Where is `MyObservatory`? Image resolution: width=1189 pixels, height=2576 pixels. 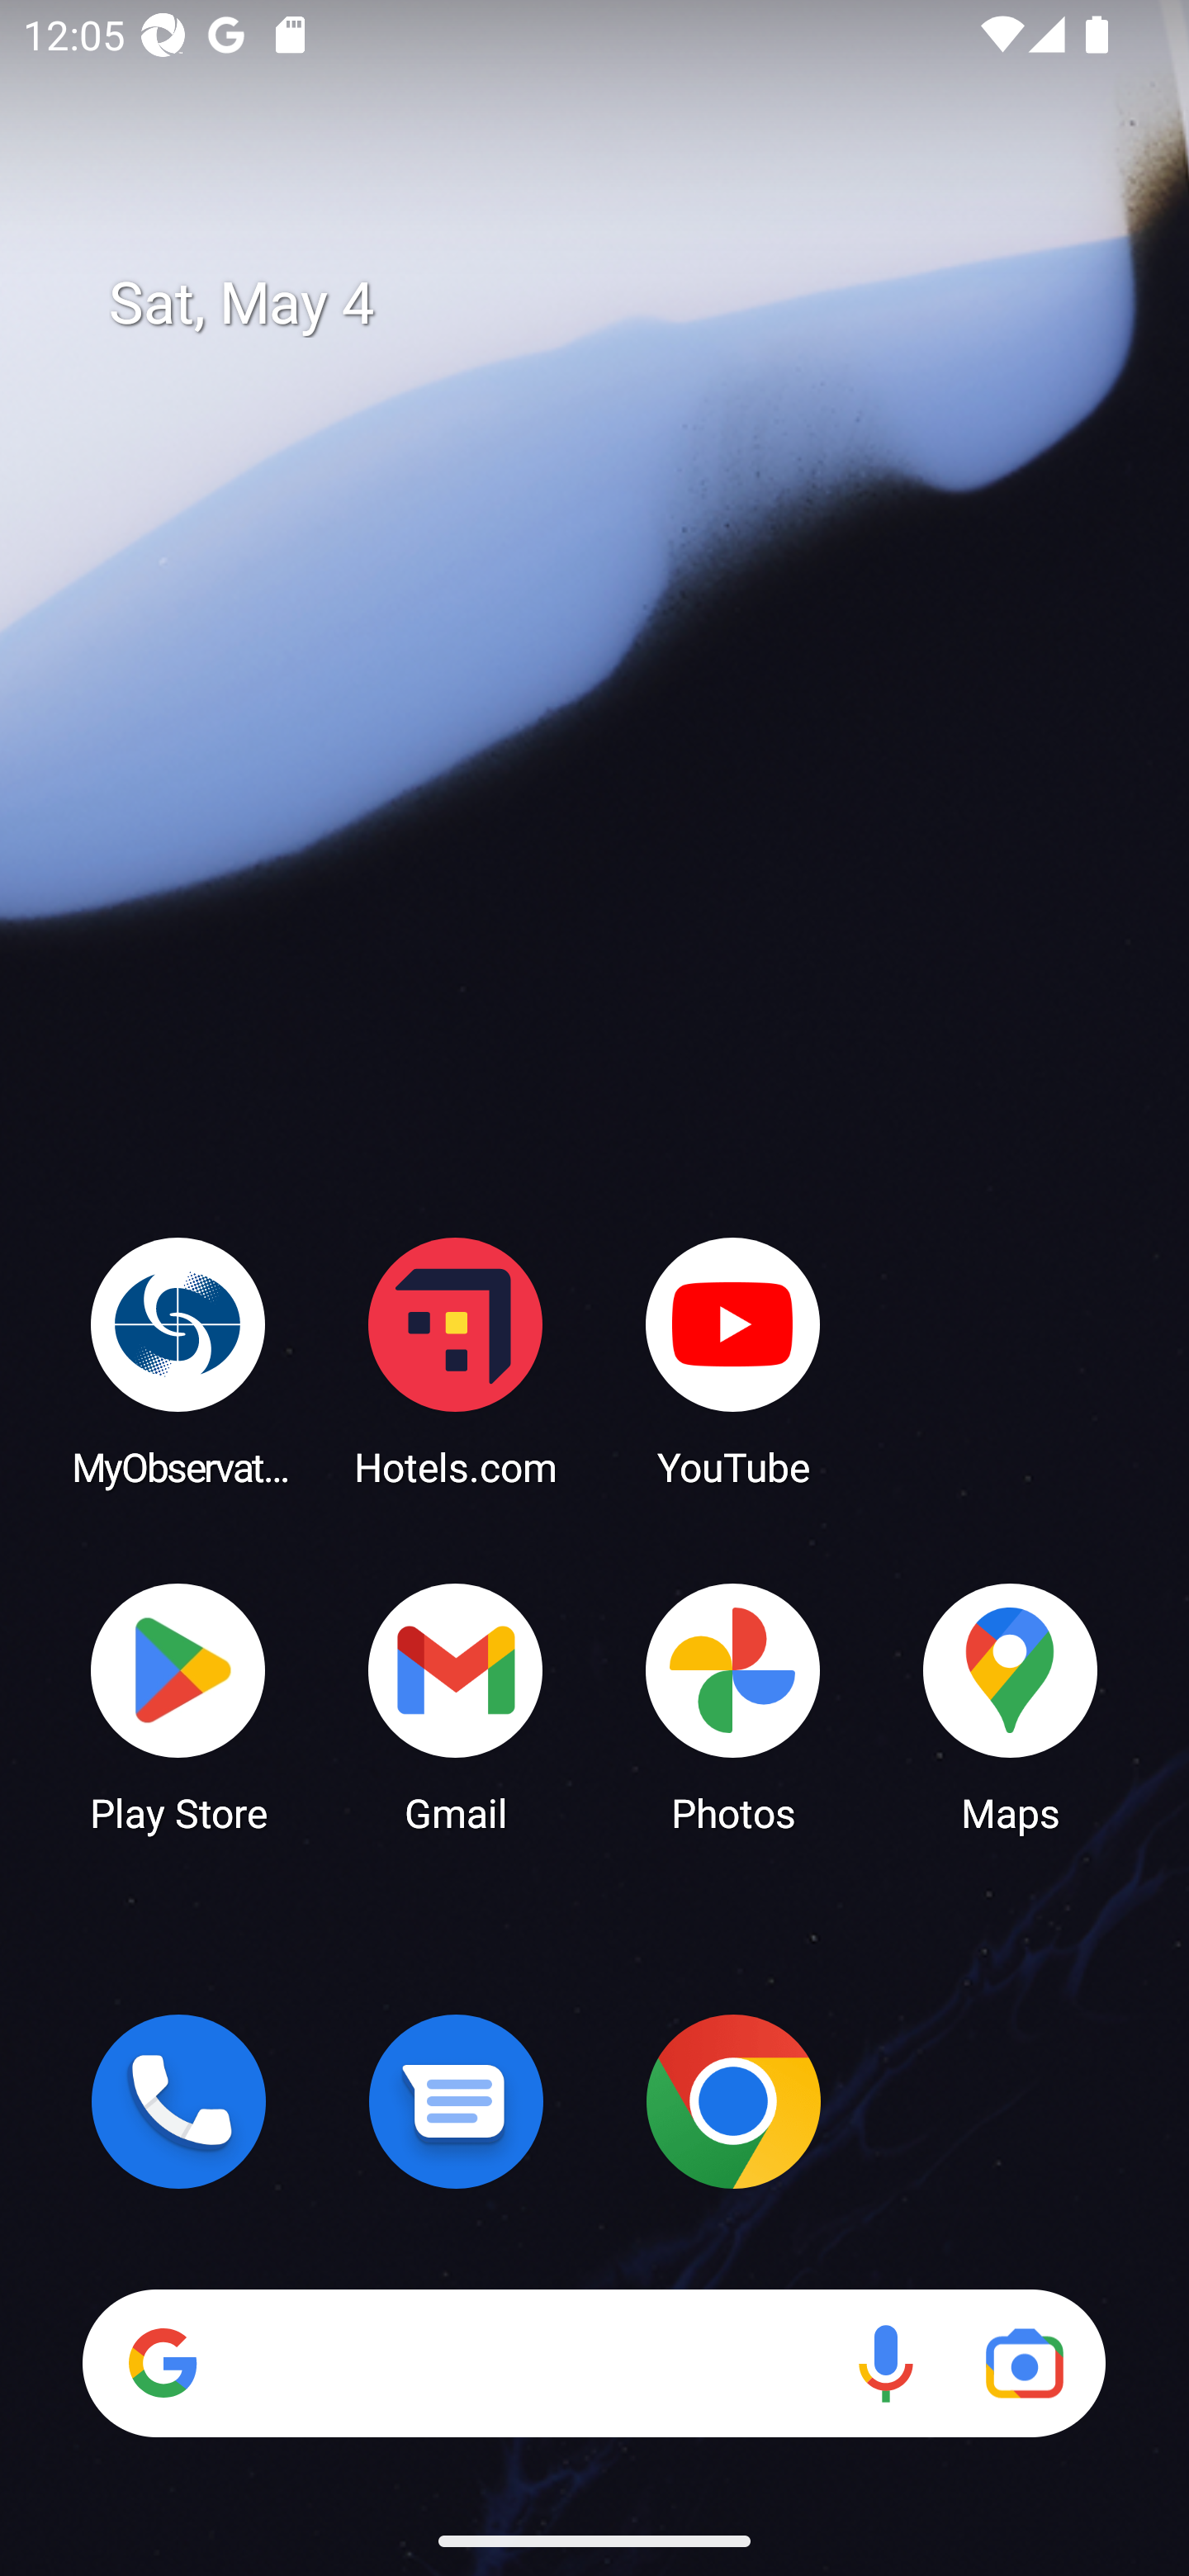
MyObservatory is located at coordinates (178, 1361).